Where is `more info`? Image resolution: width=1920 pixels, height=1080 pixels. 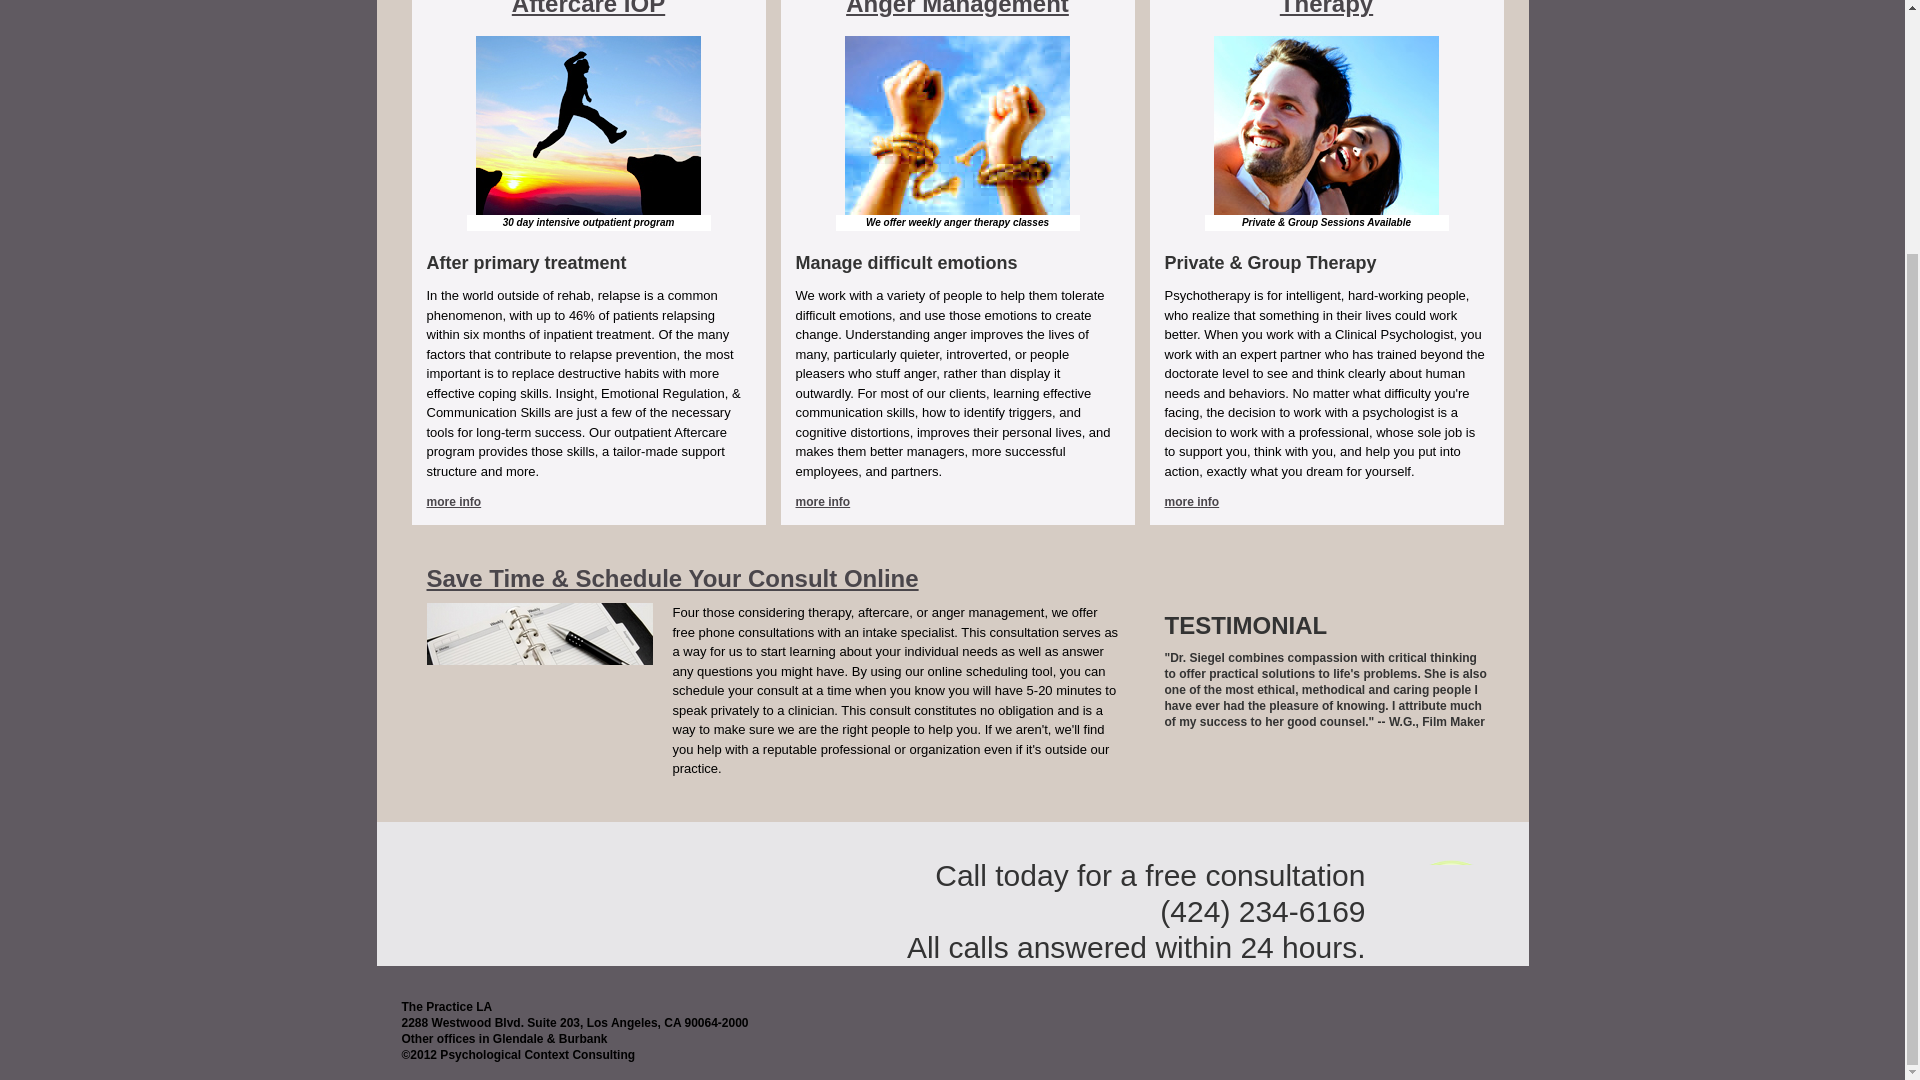 more info is located at coordinates (823, 501).